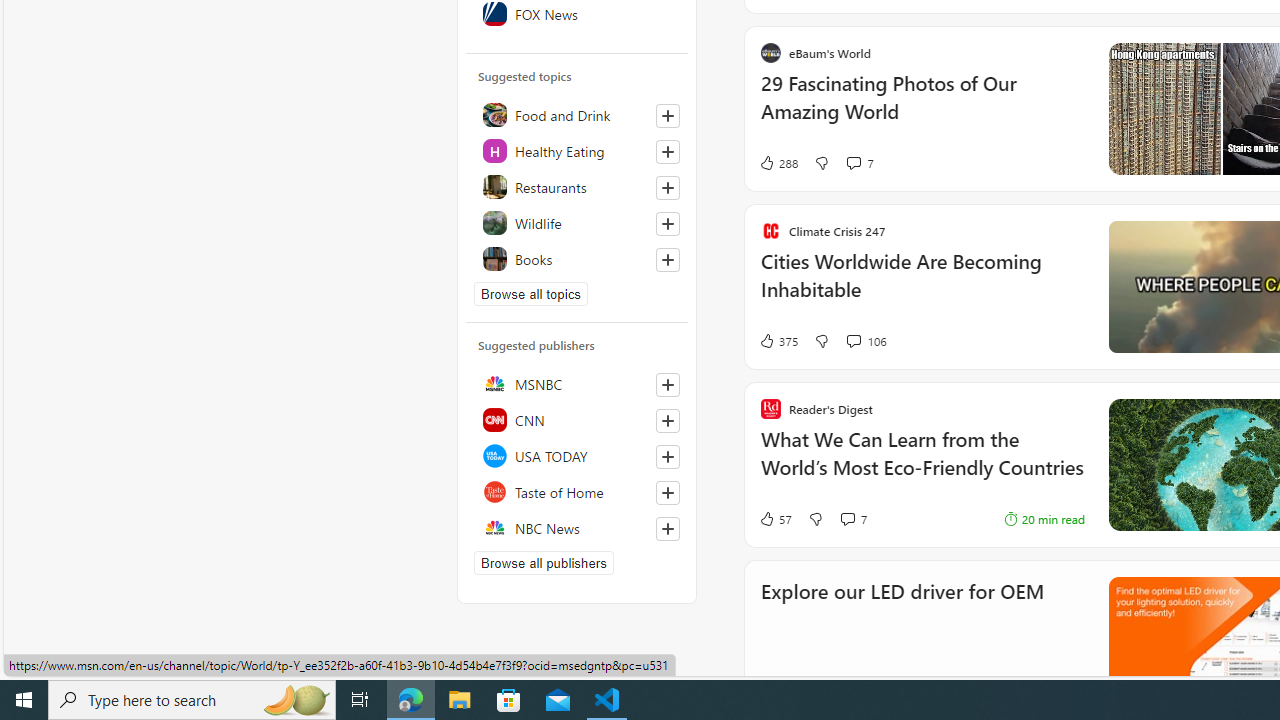 The image size is (1280, 720). I want to click on CNN, so click(577, 420).